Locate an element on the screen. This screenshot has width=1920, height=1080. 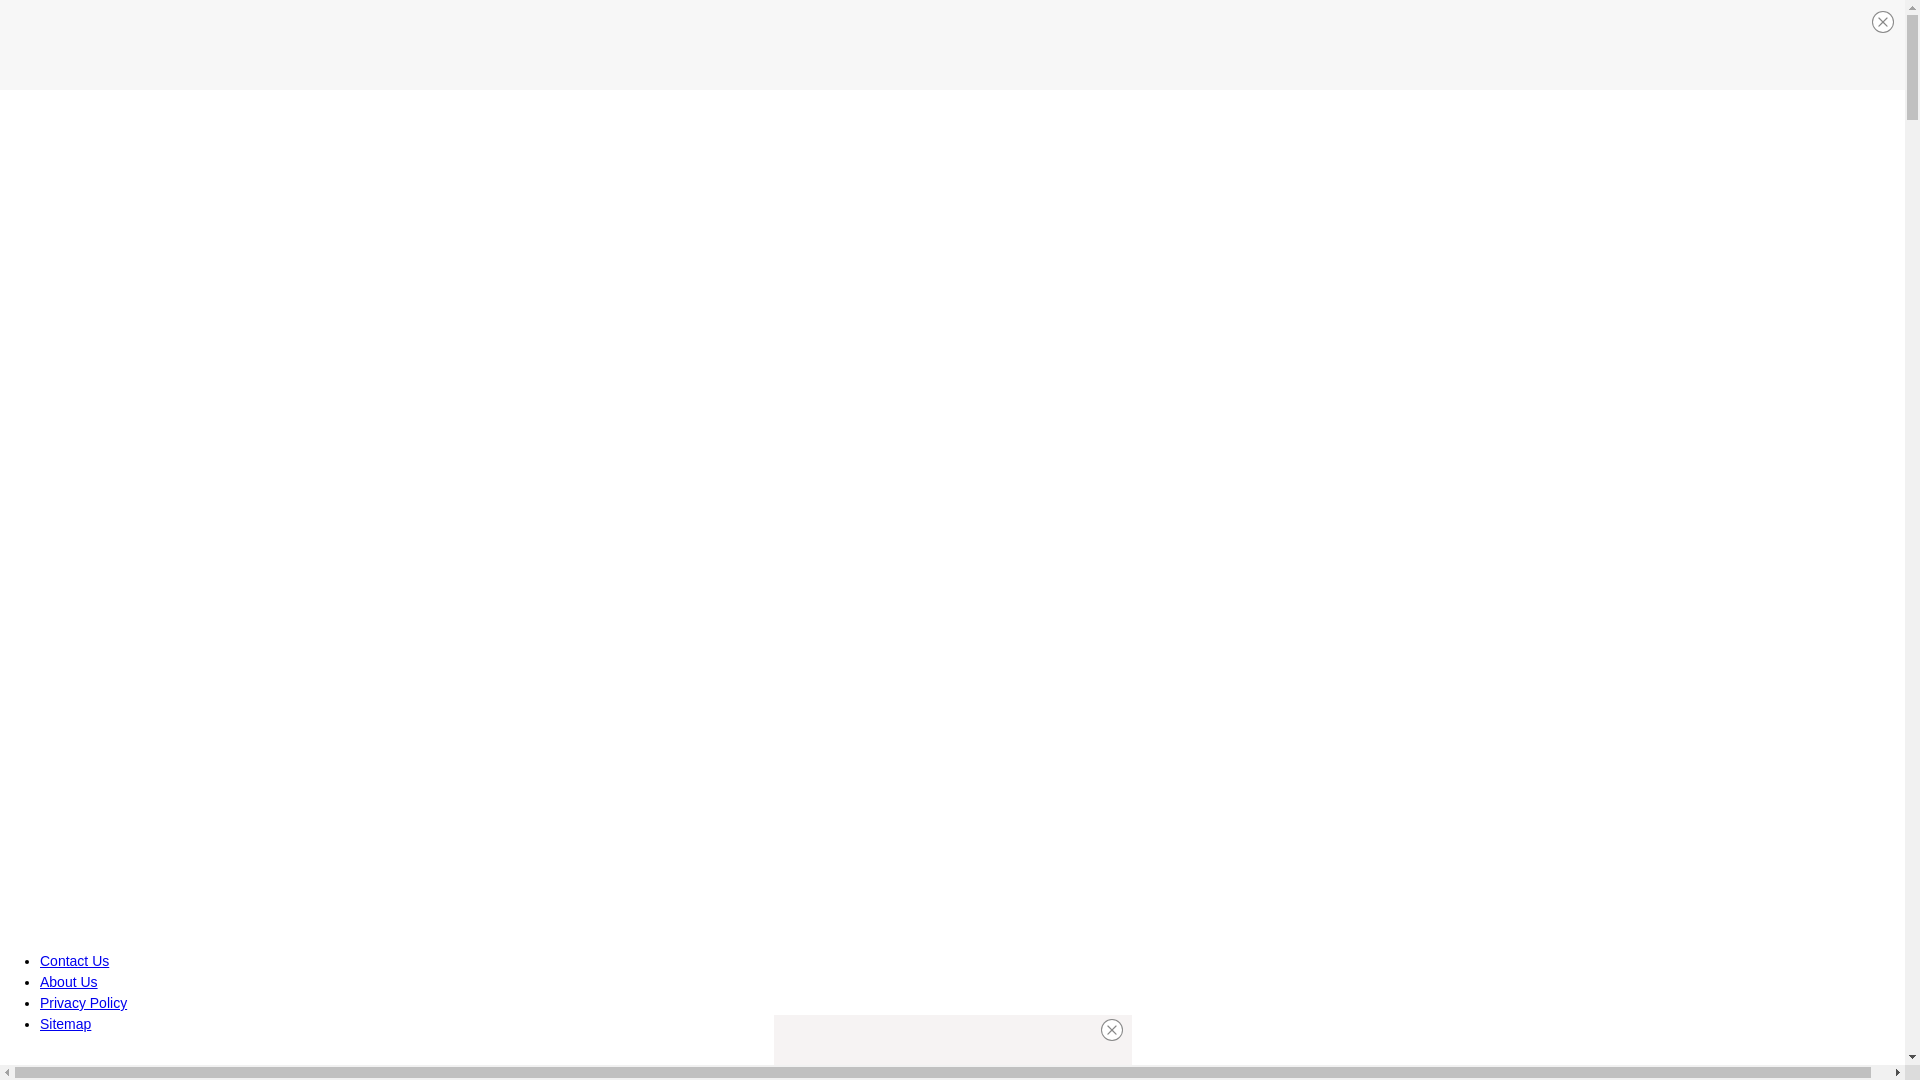
Where Facts Are Born is located at coordinates (136, 1064).